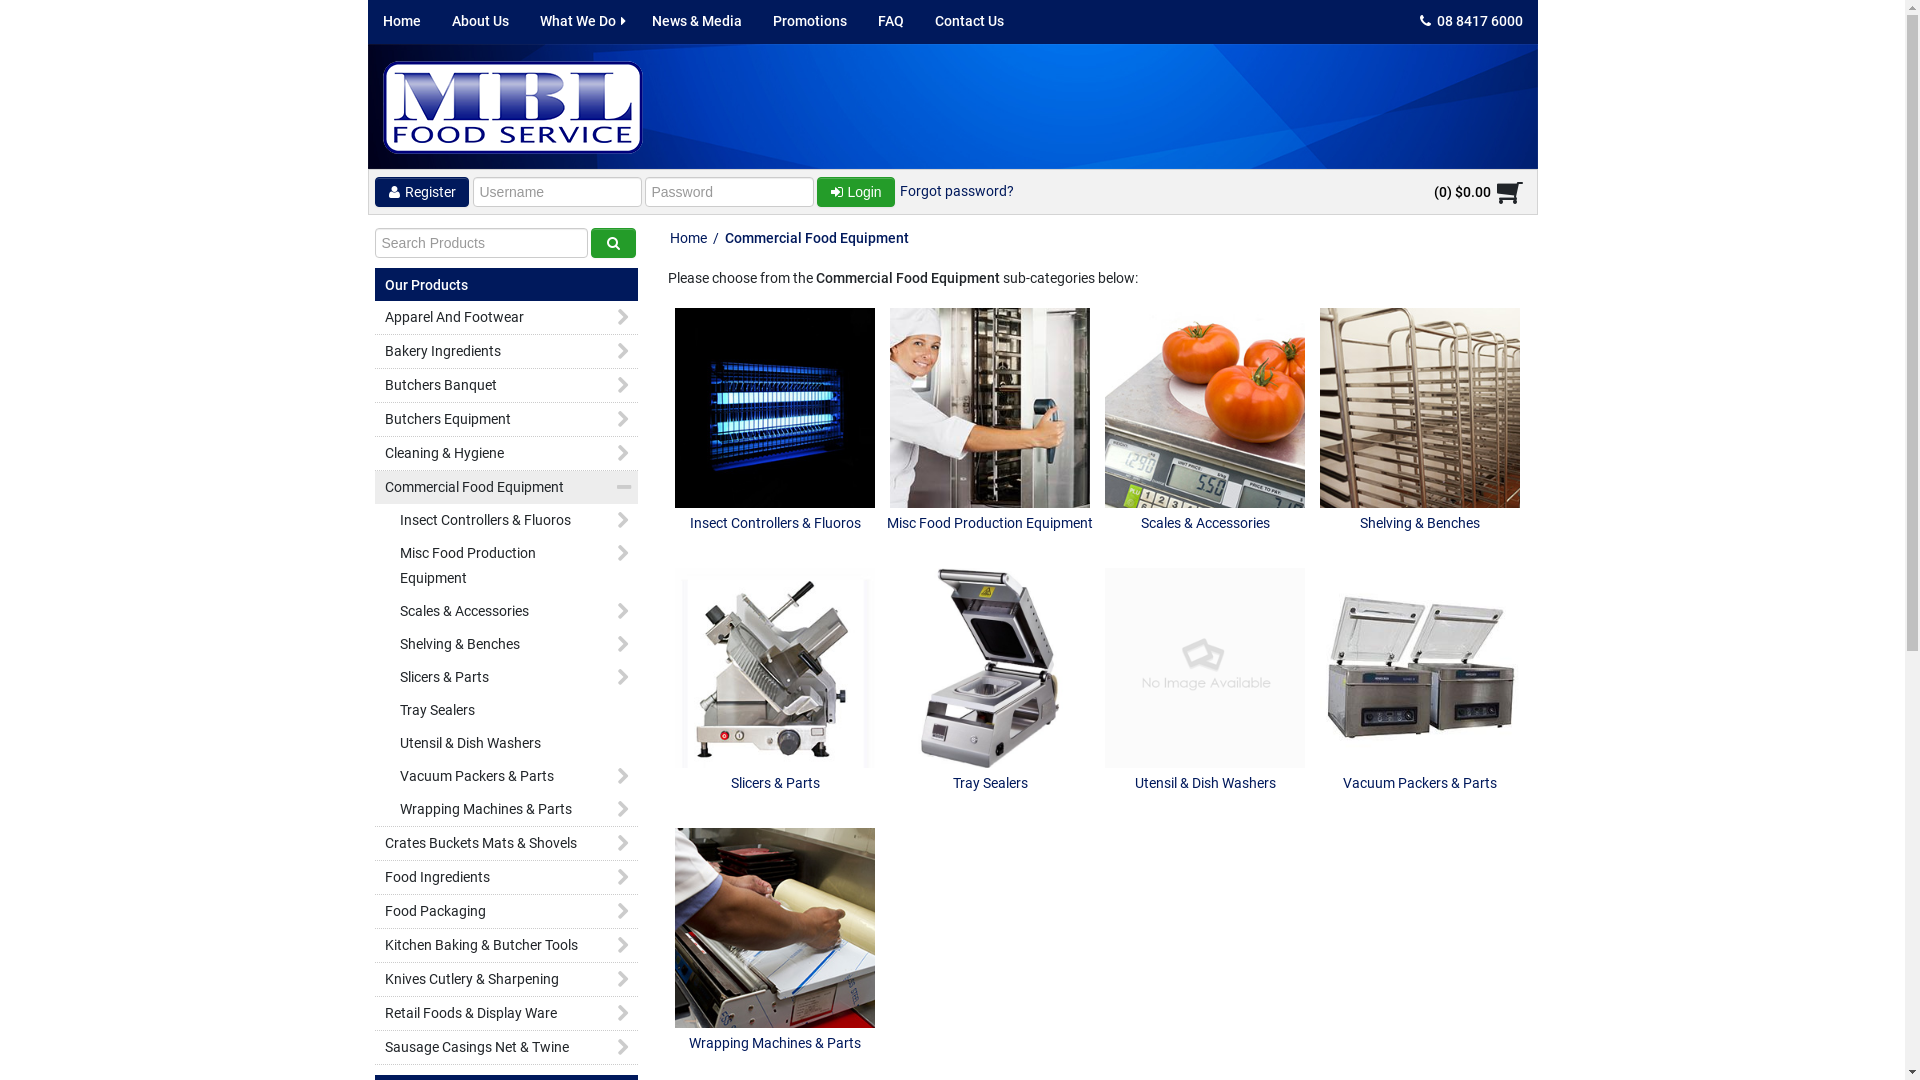 This screenshot has height=1080, width=1920. Describe the element at coordinates (1205, 408) in the screenshot. I see `Scales & Accessories` at that location.